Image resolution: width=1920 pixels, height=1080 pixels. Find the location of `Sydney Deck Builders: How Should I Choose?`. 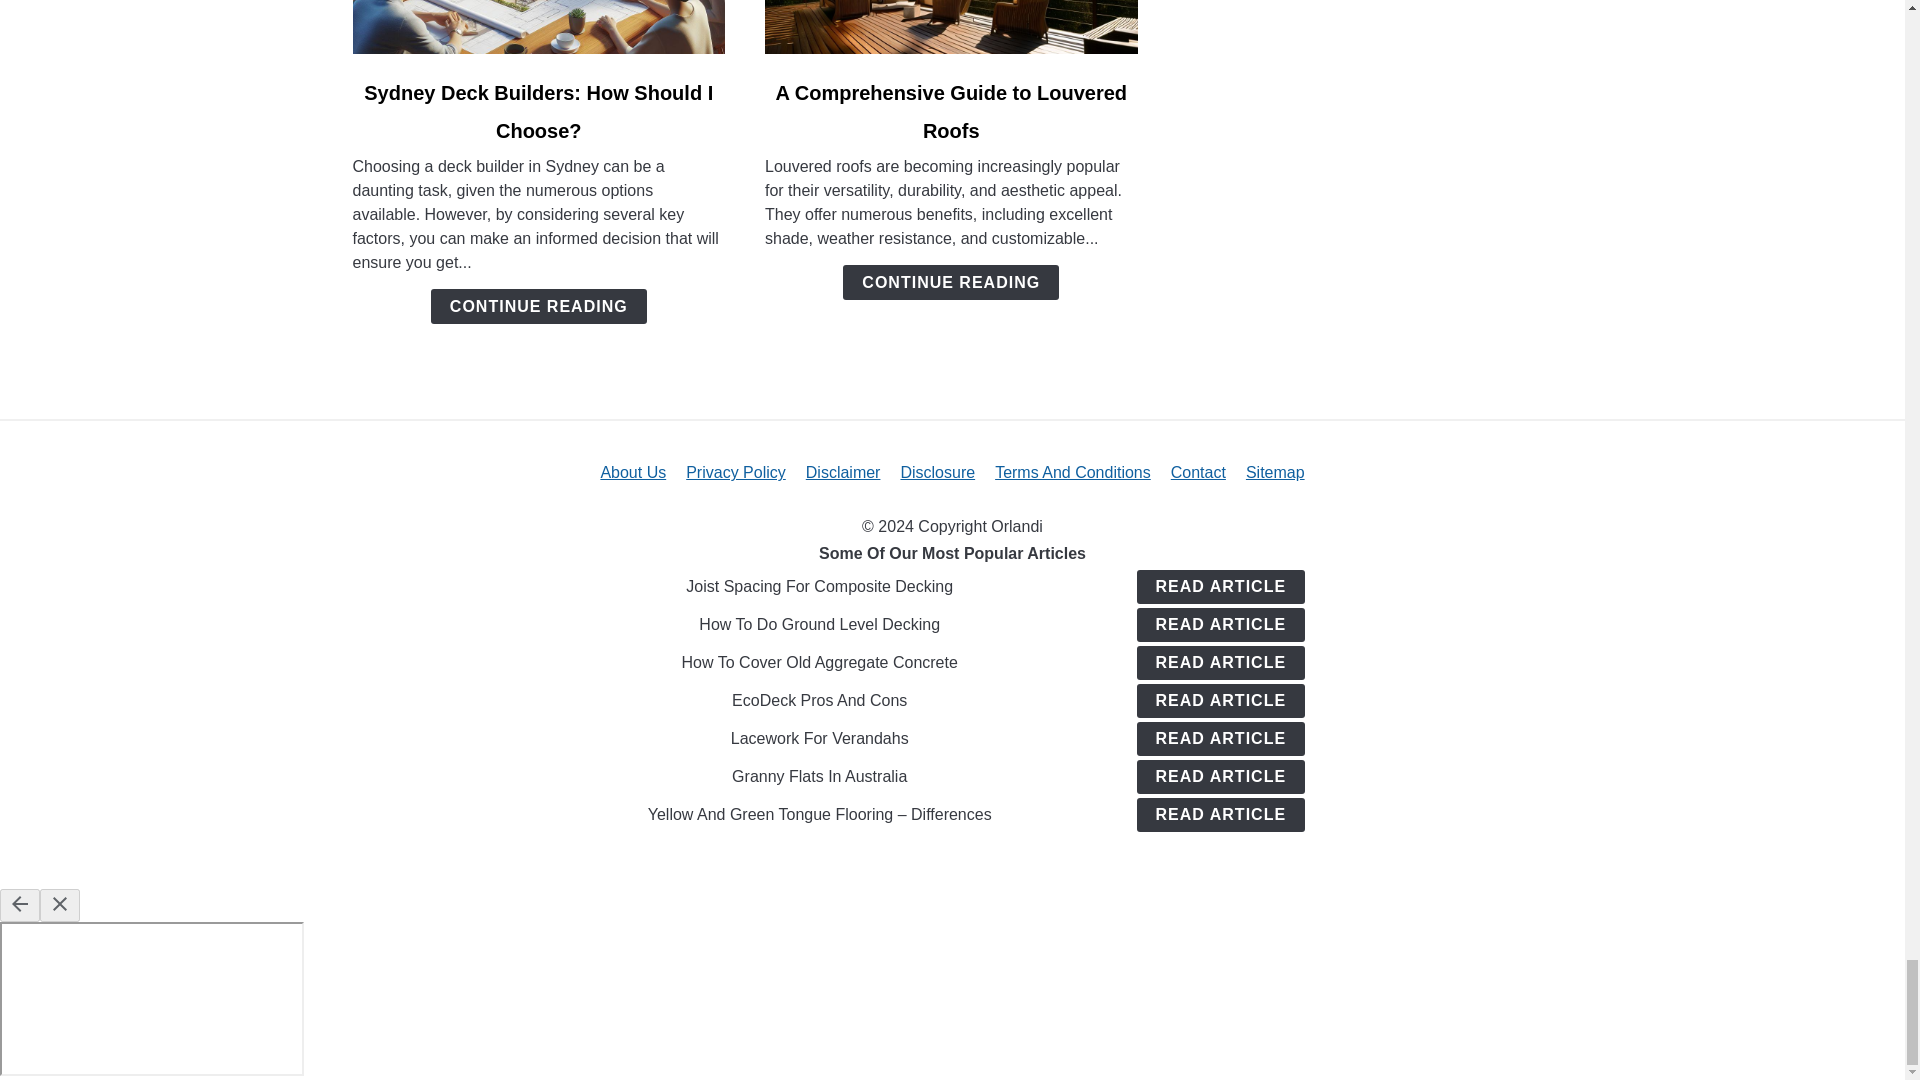

Sydney Deck Builders: How Should I Choose? is located at coordinates (538, 112).